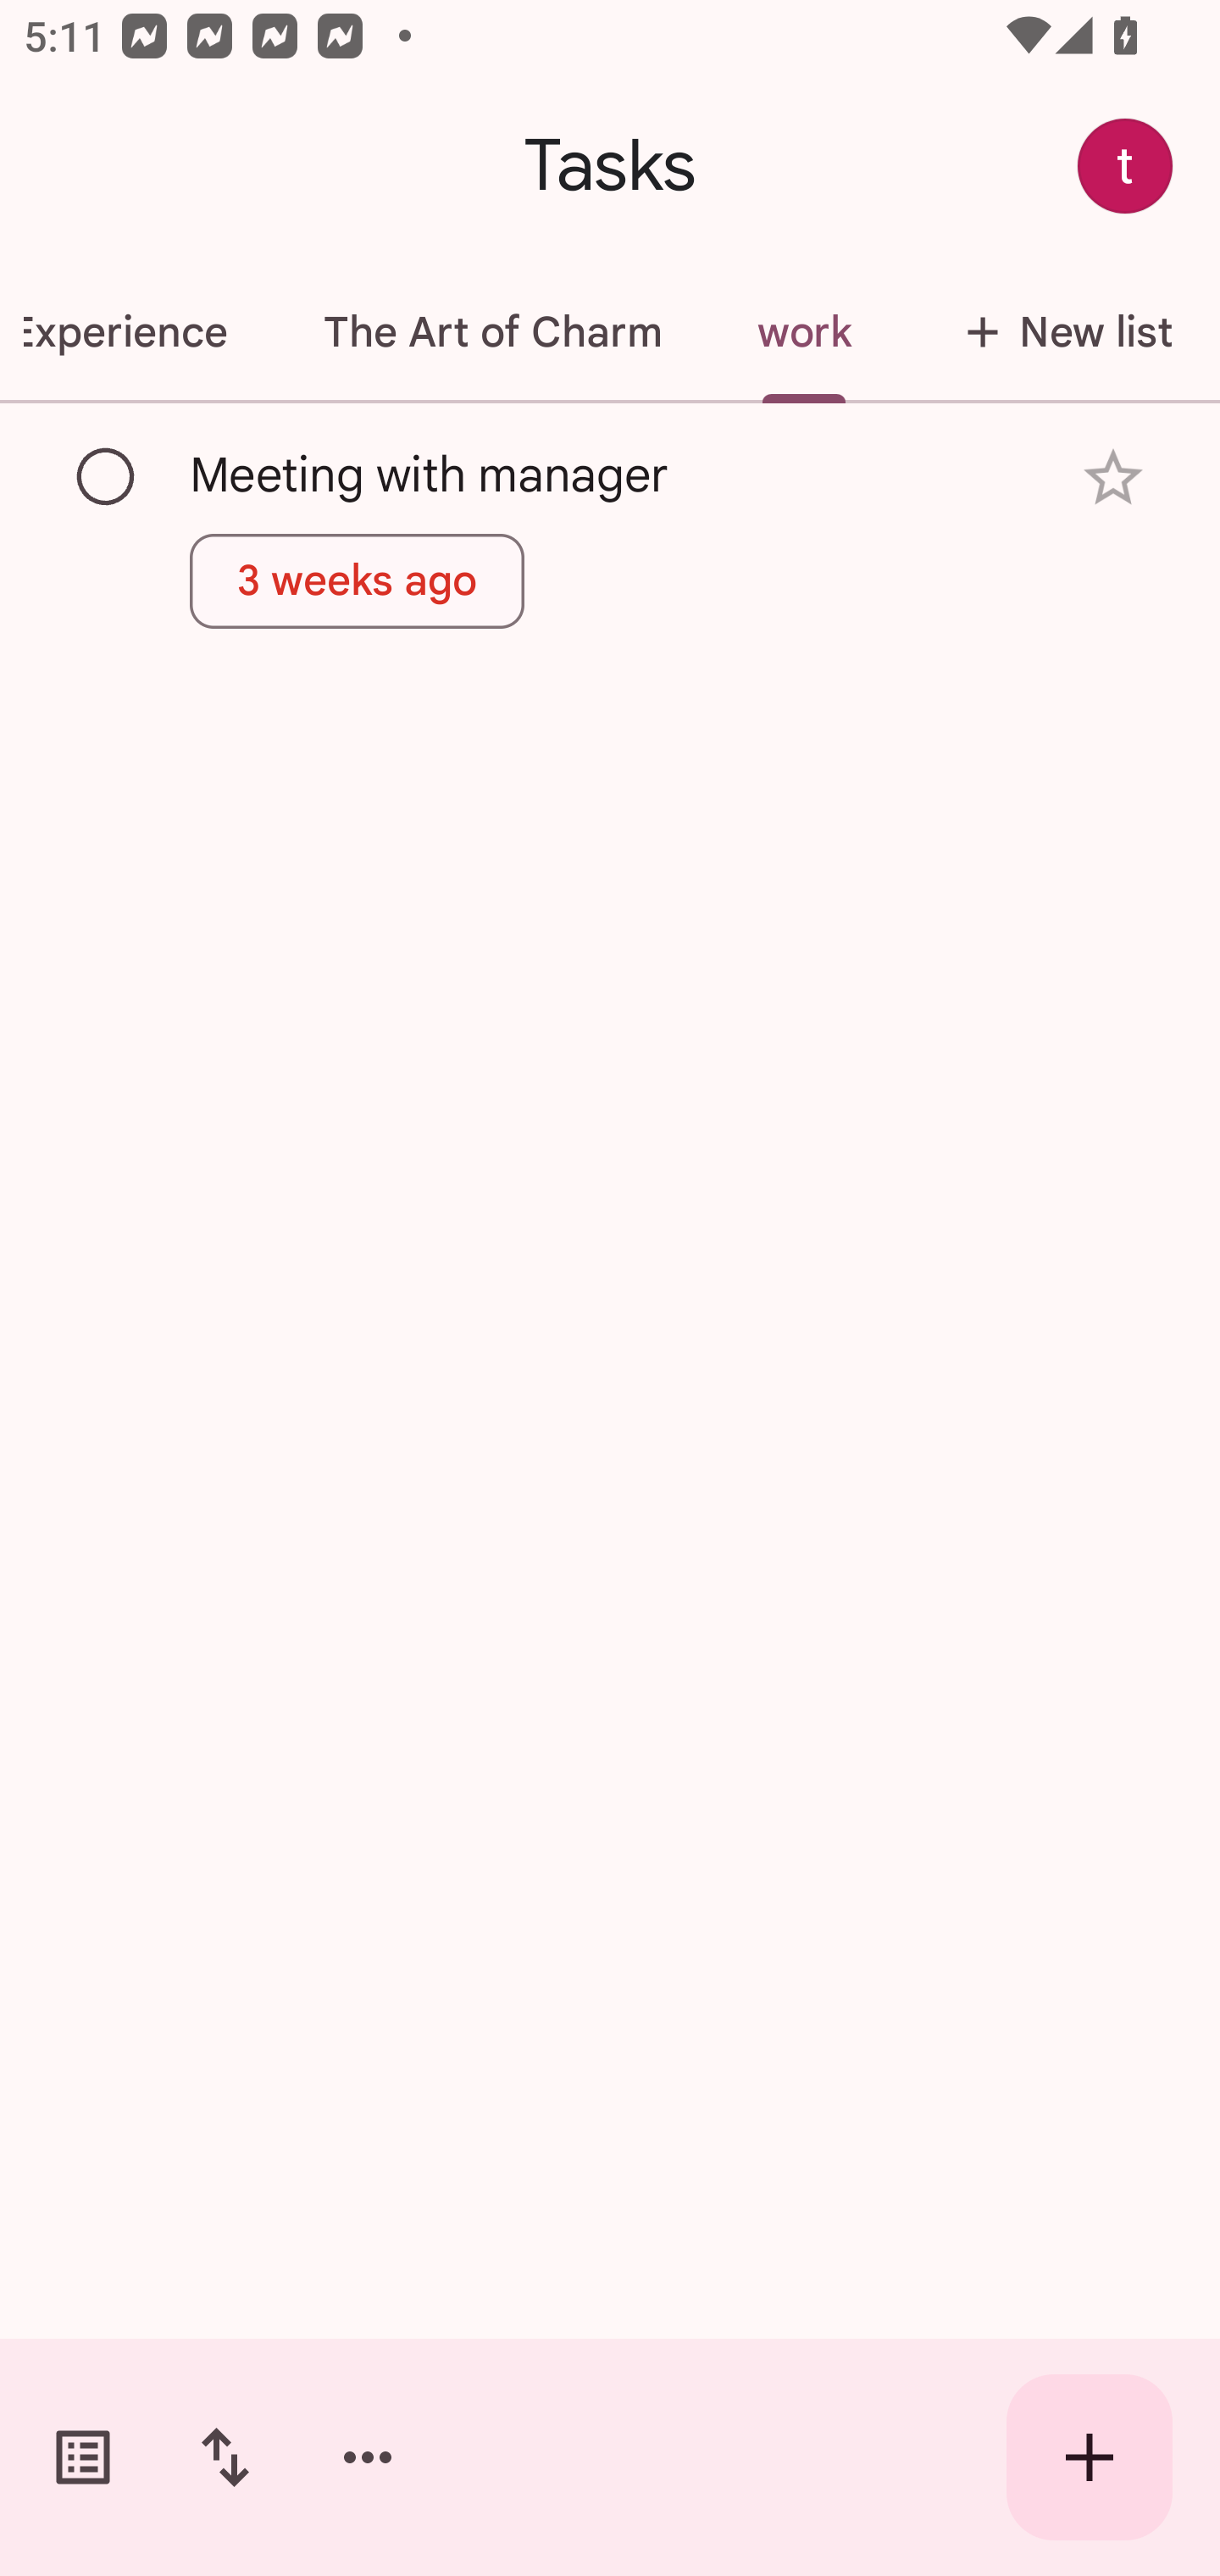 Image resolution: width=1220 pixels, height=2576 pixels. I want to click on The Joe Rogan Experience, so click(137, 332).